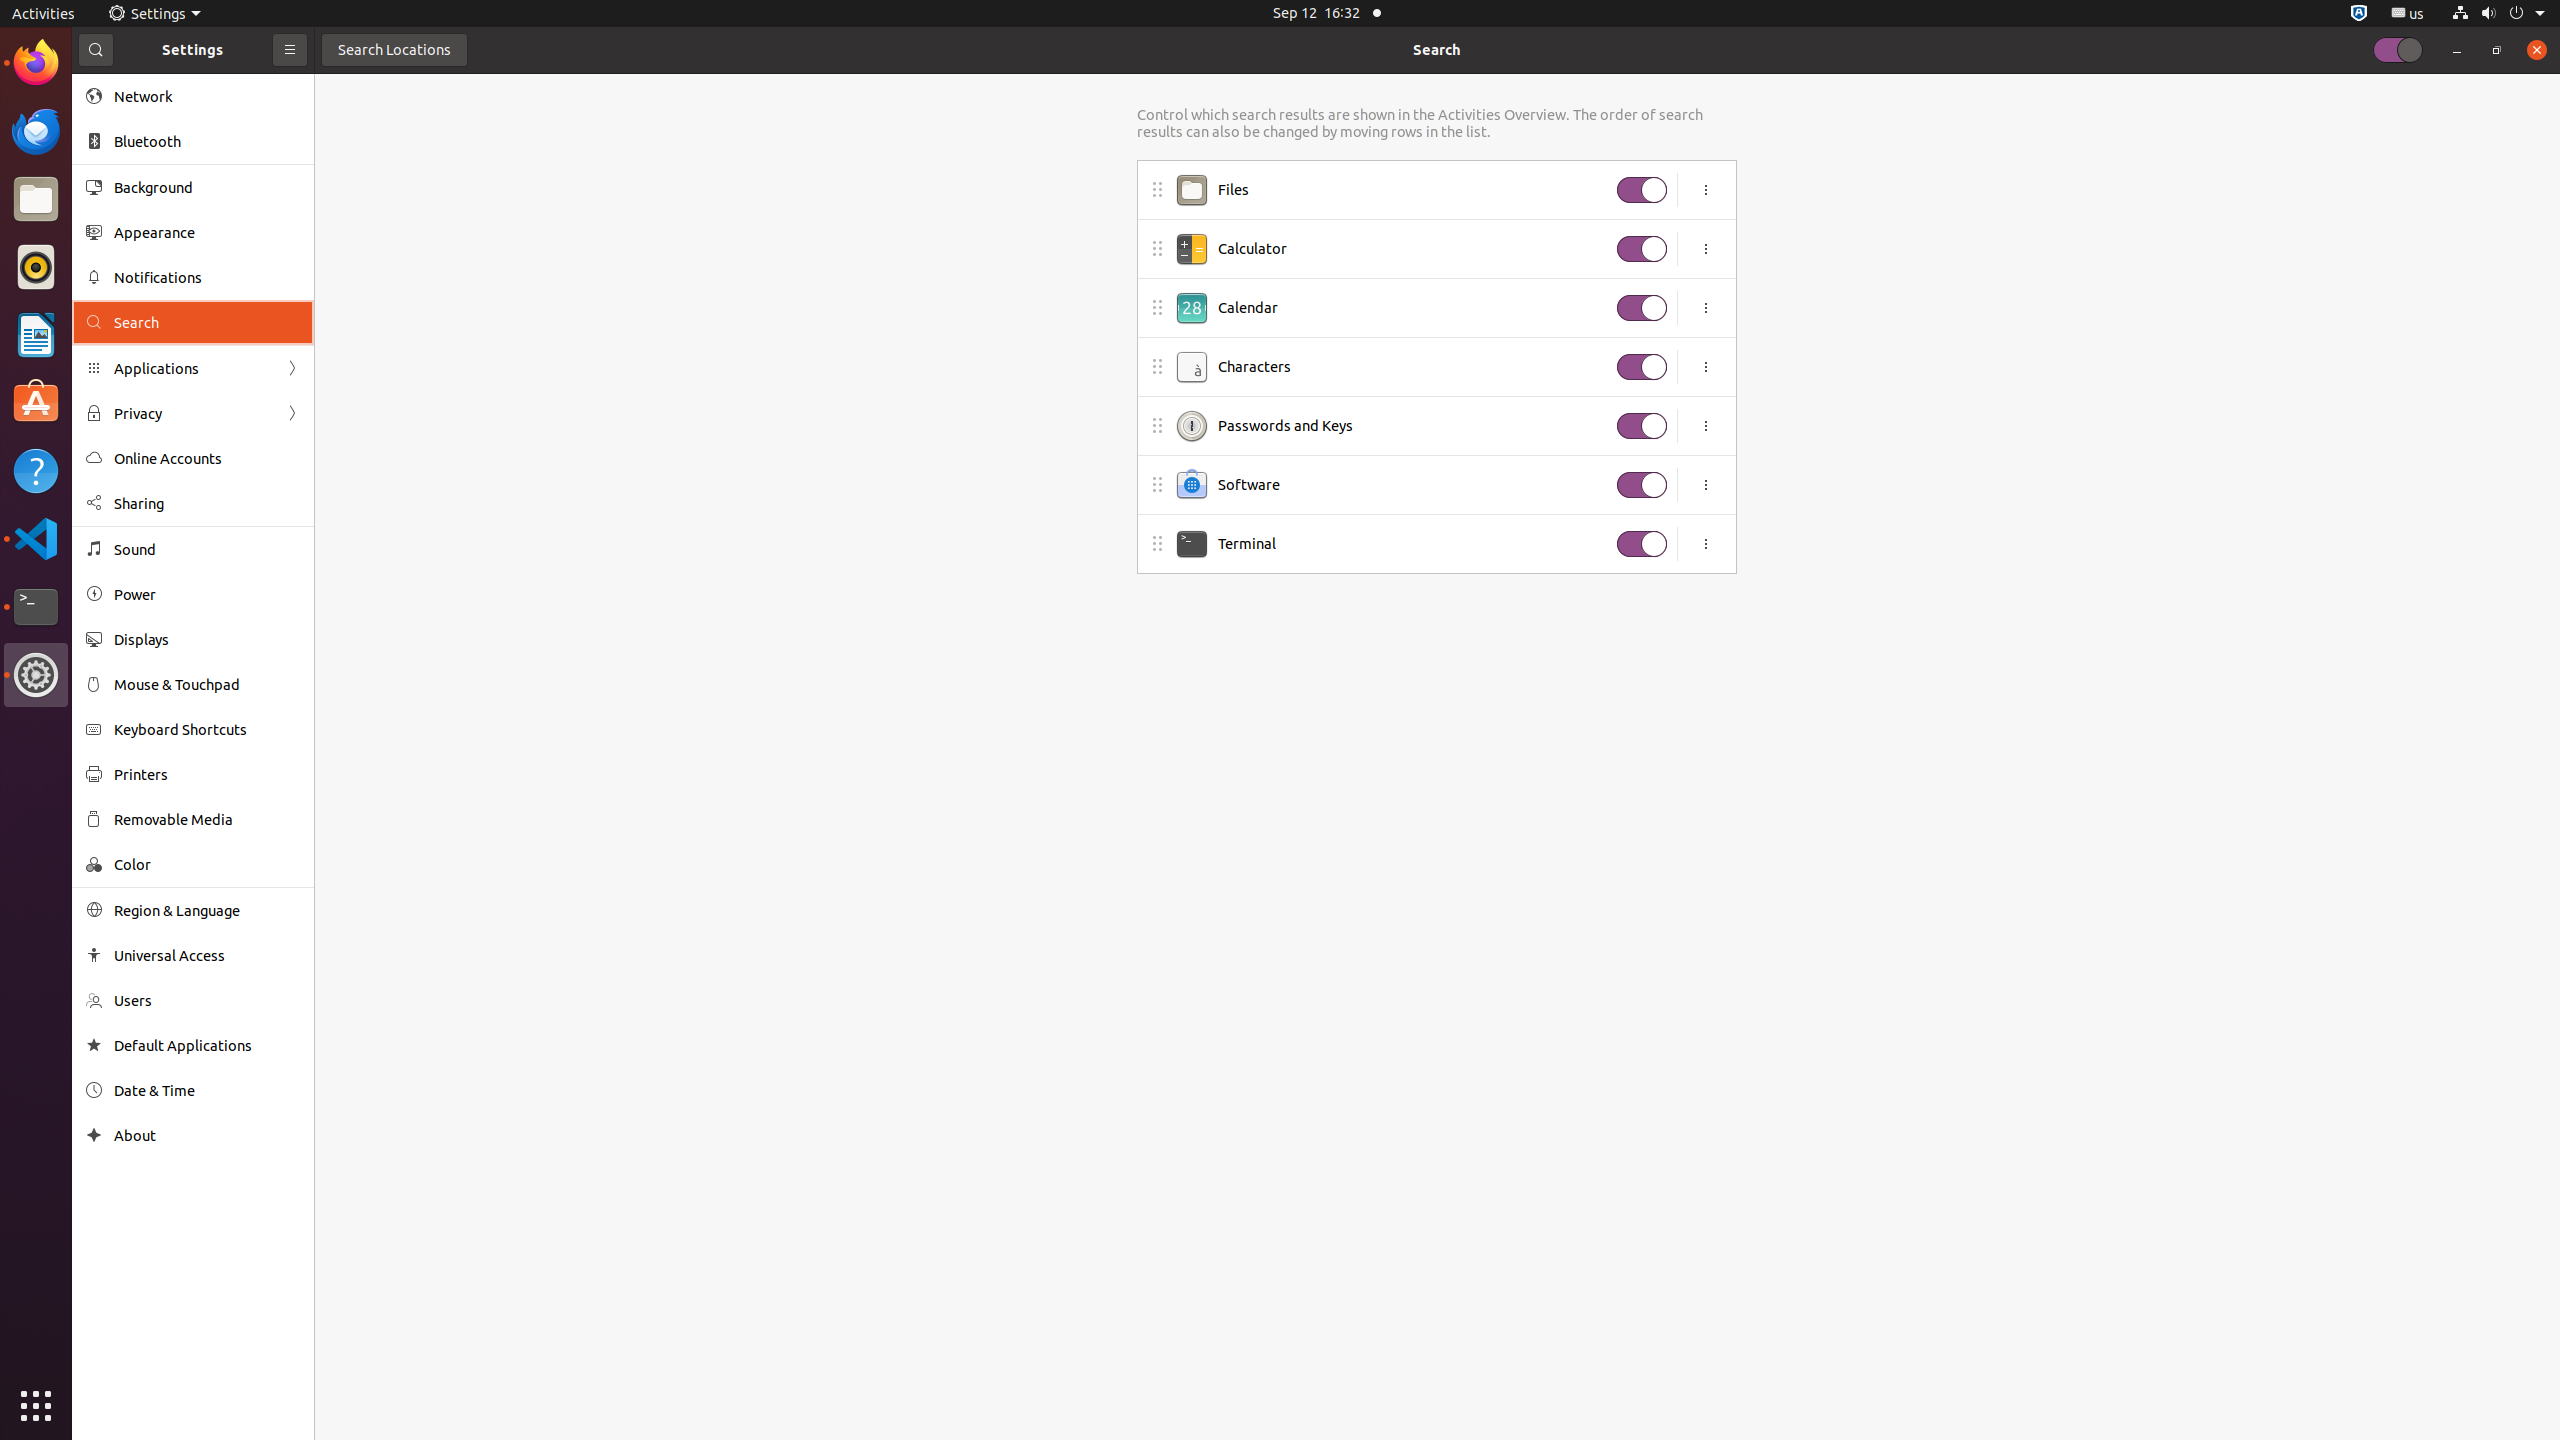 This screenshot has height=1440, width=2560. Describe the element at coordinates (207, 640) in the screenshot. I see `Displays` at that location.